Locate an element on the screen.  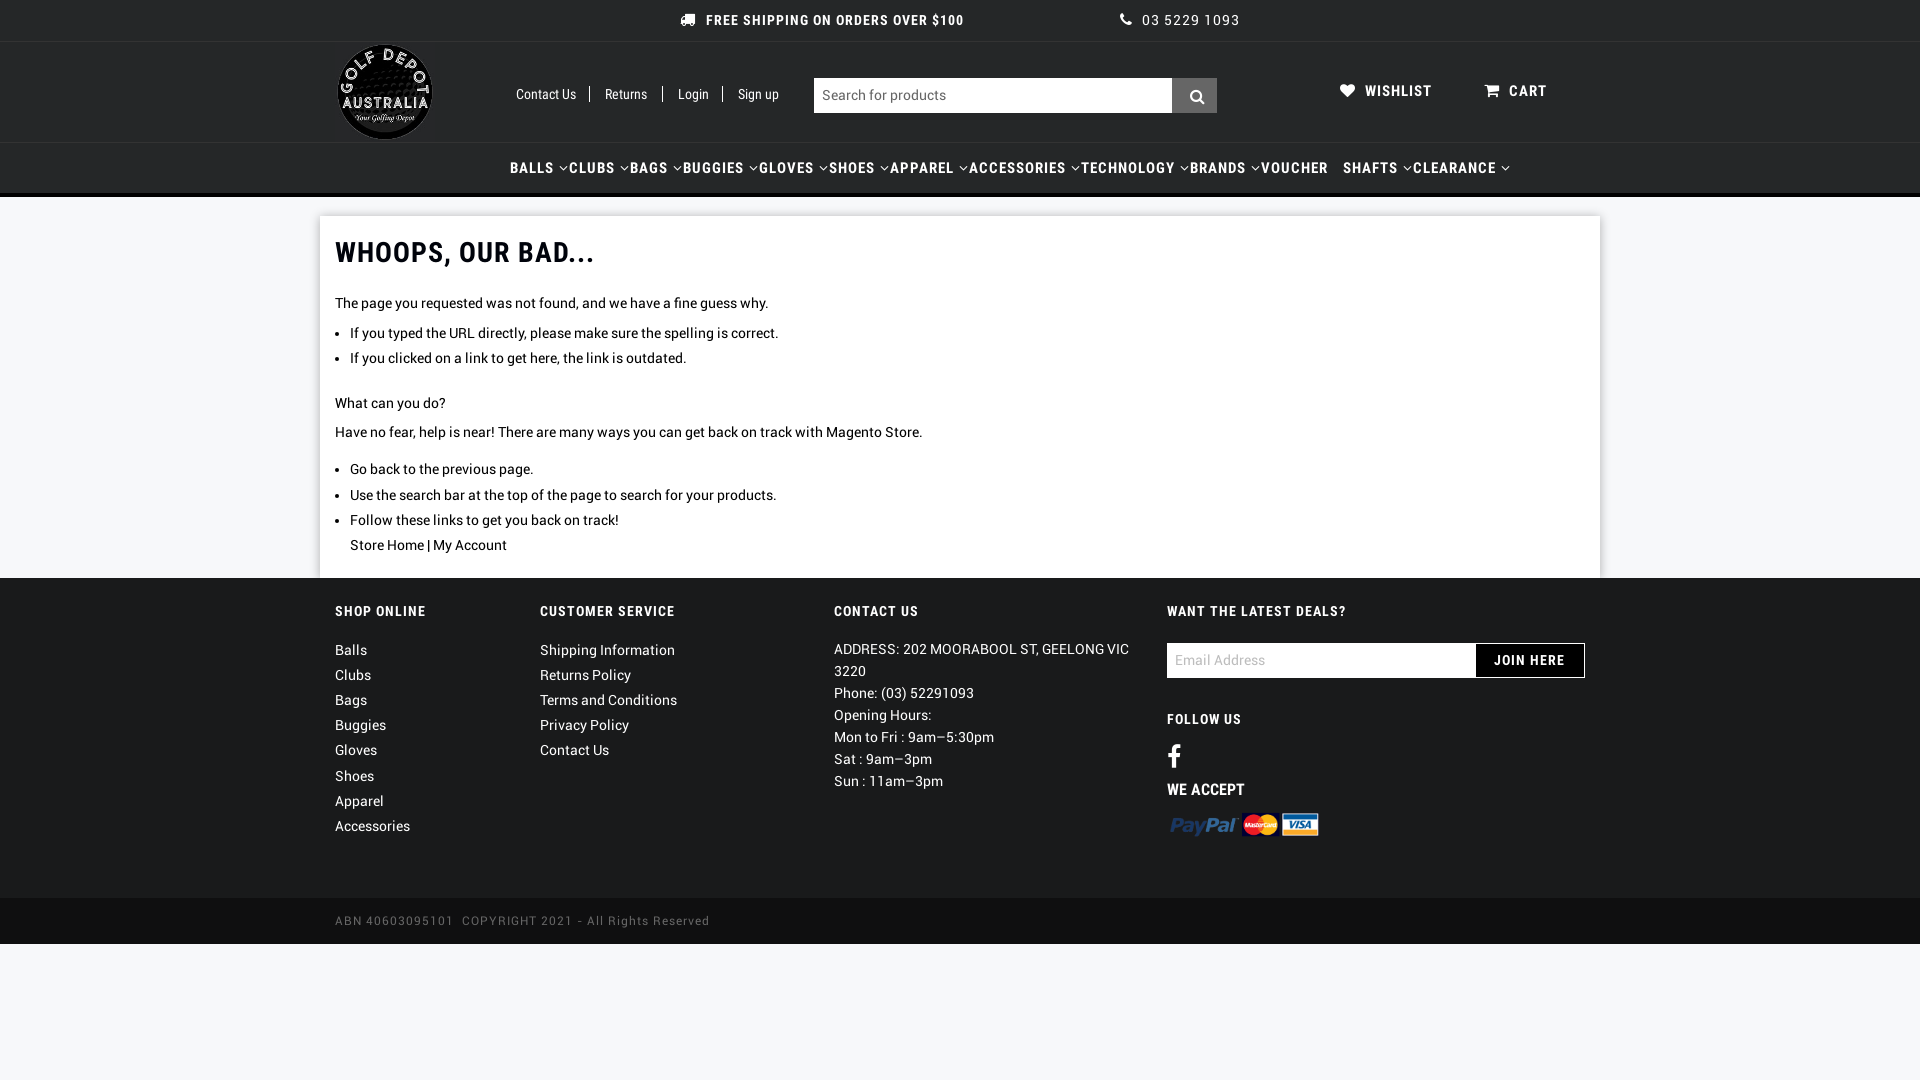
BUGGIES is located at coordinates (714, 168).